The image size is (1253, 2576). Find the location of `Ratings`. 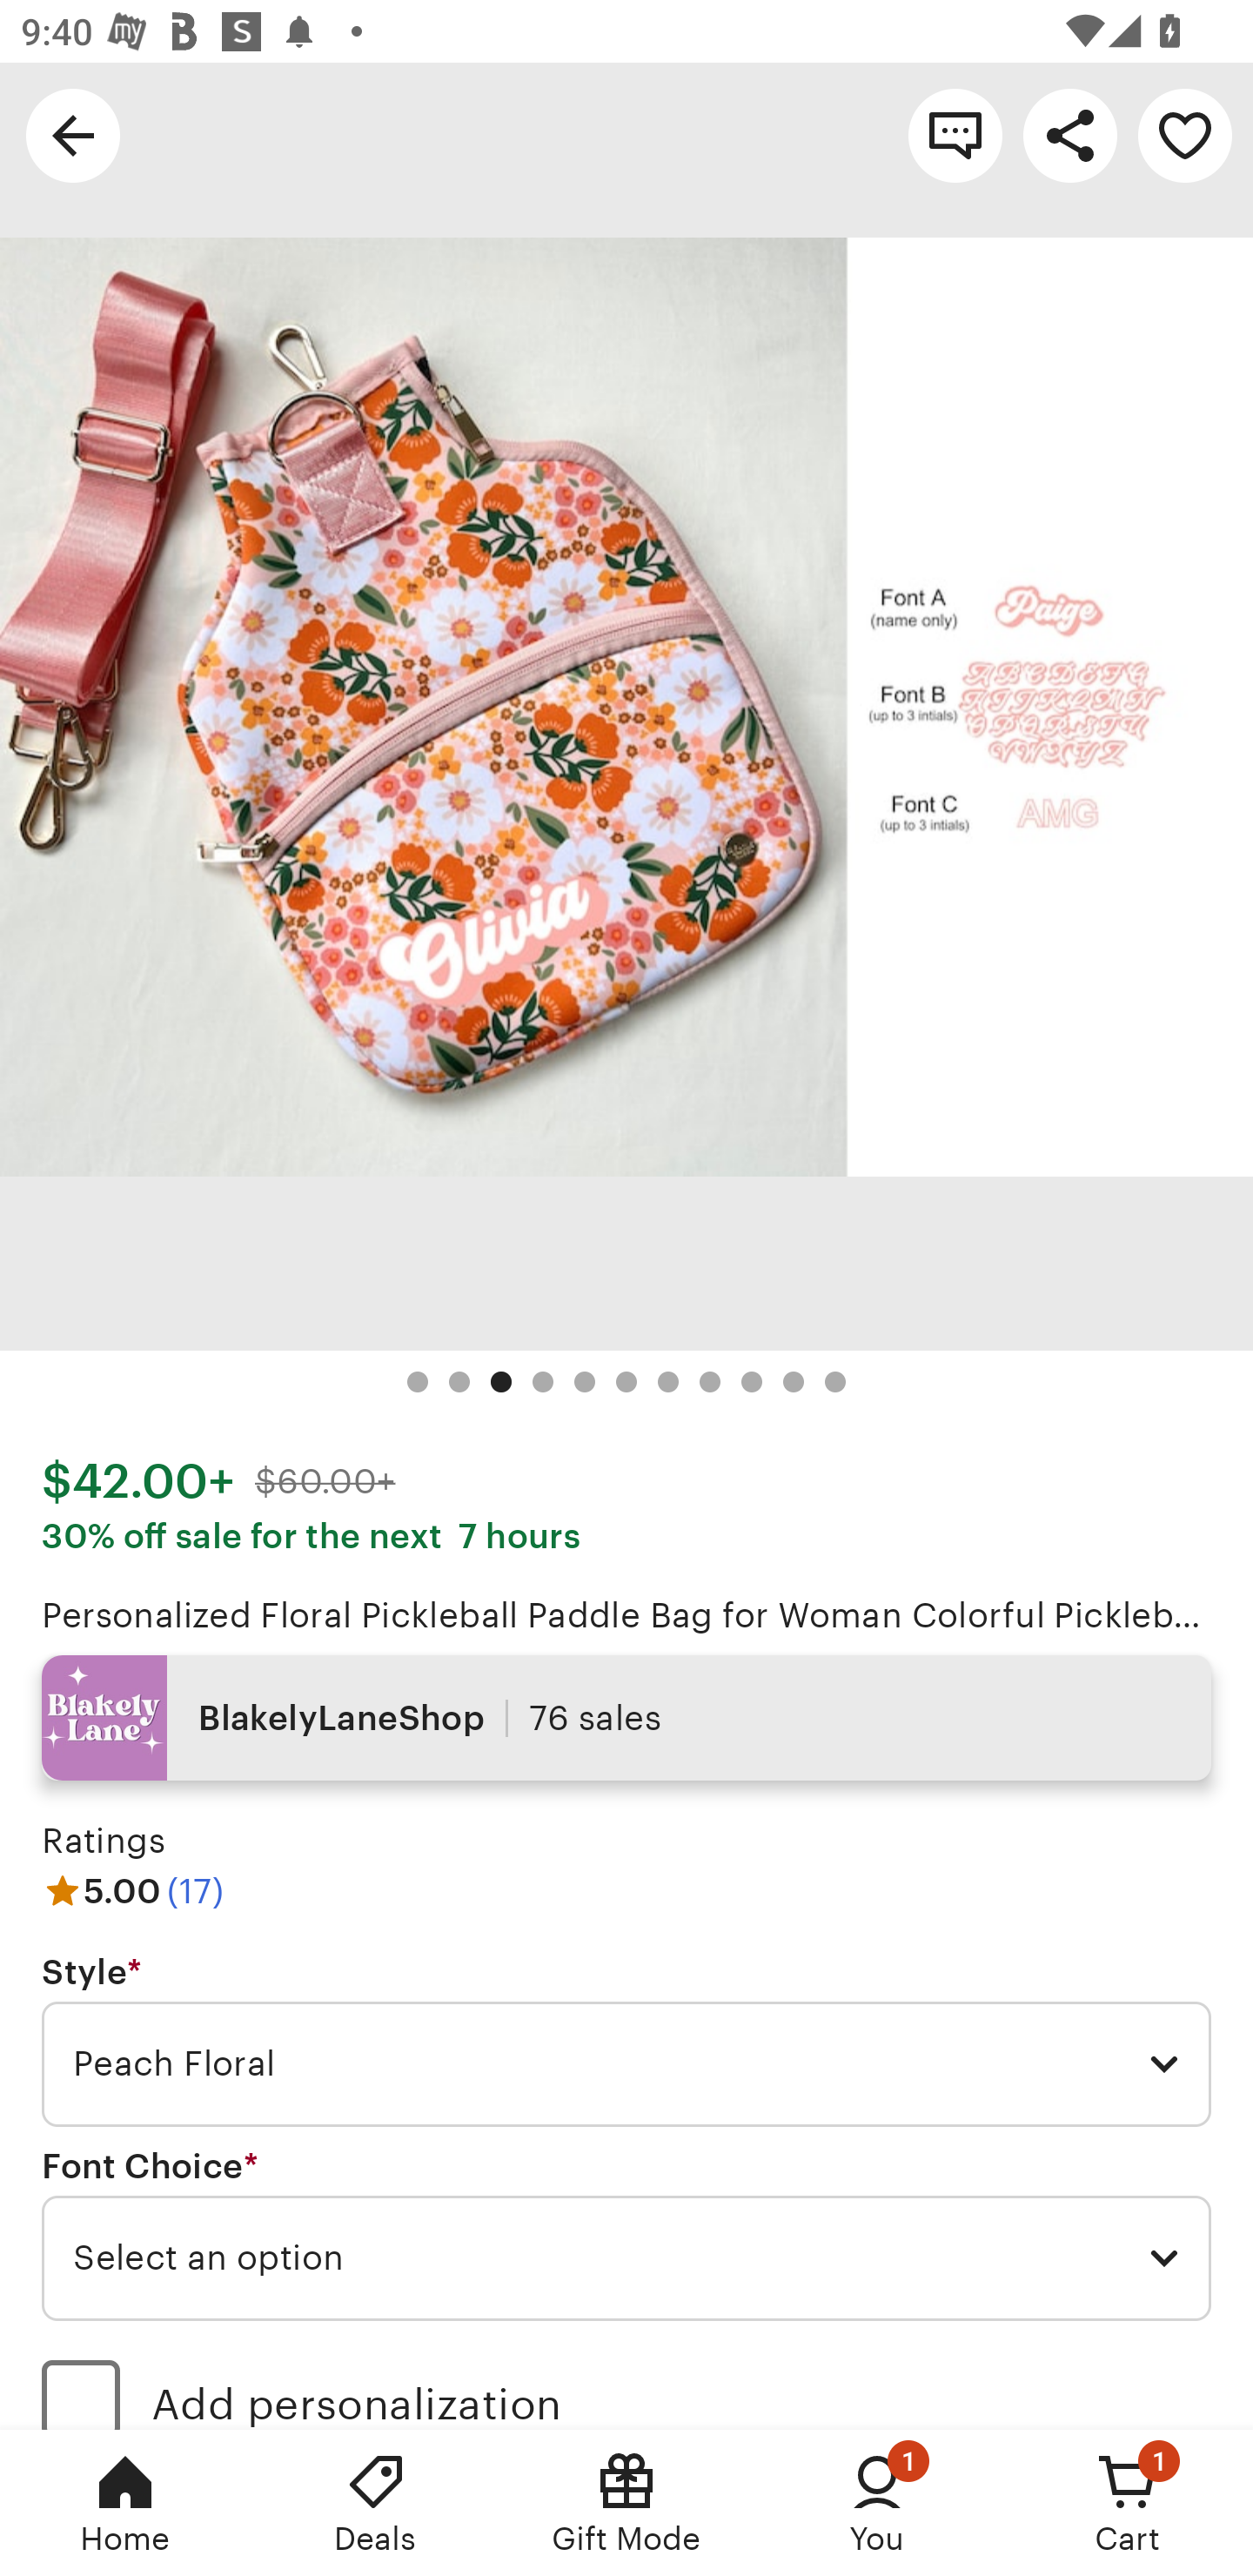

Ratings is located at coordinates (103, 1840).